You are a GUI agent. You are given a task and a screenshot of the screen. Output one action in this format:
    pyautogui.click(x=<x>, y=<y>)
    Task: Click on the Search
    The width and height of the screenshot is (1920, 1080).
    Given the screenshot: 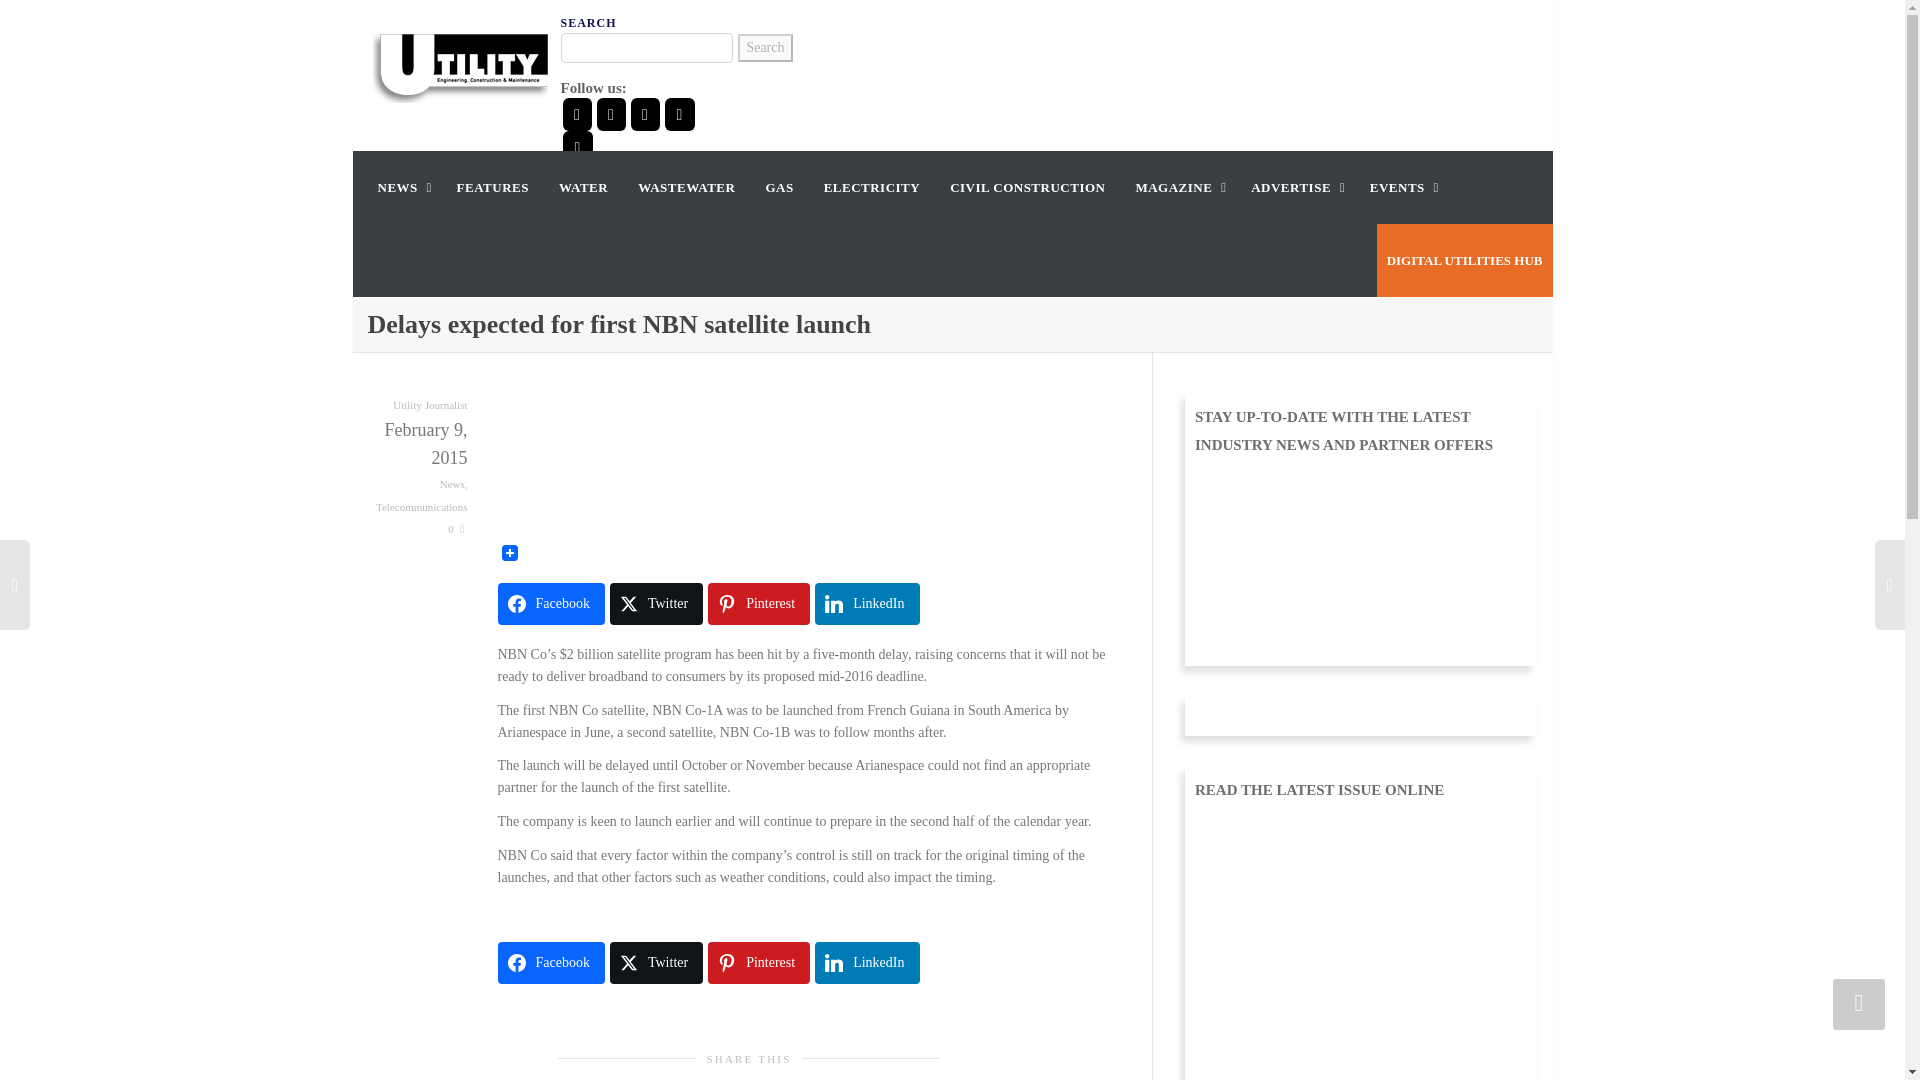 What is the action you would take?
    pyautogui.click(x=764, y=47)
    